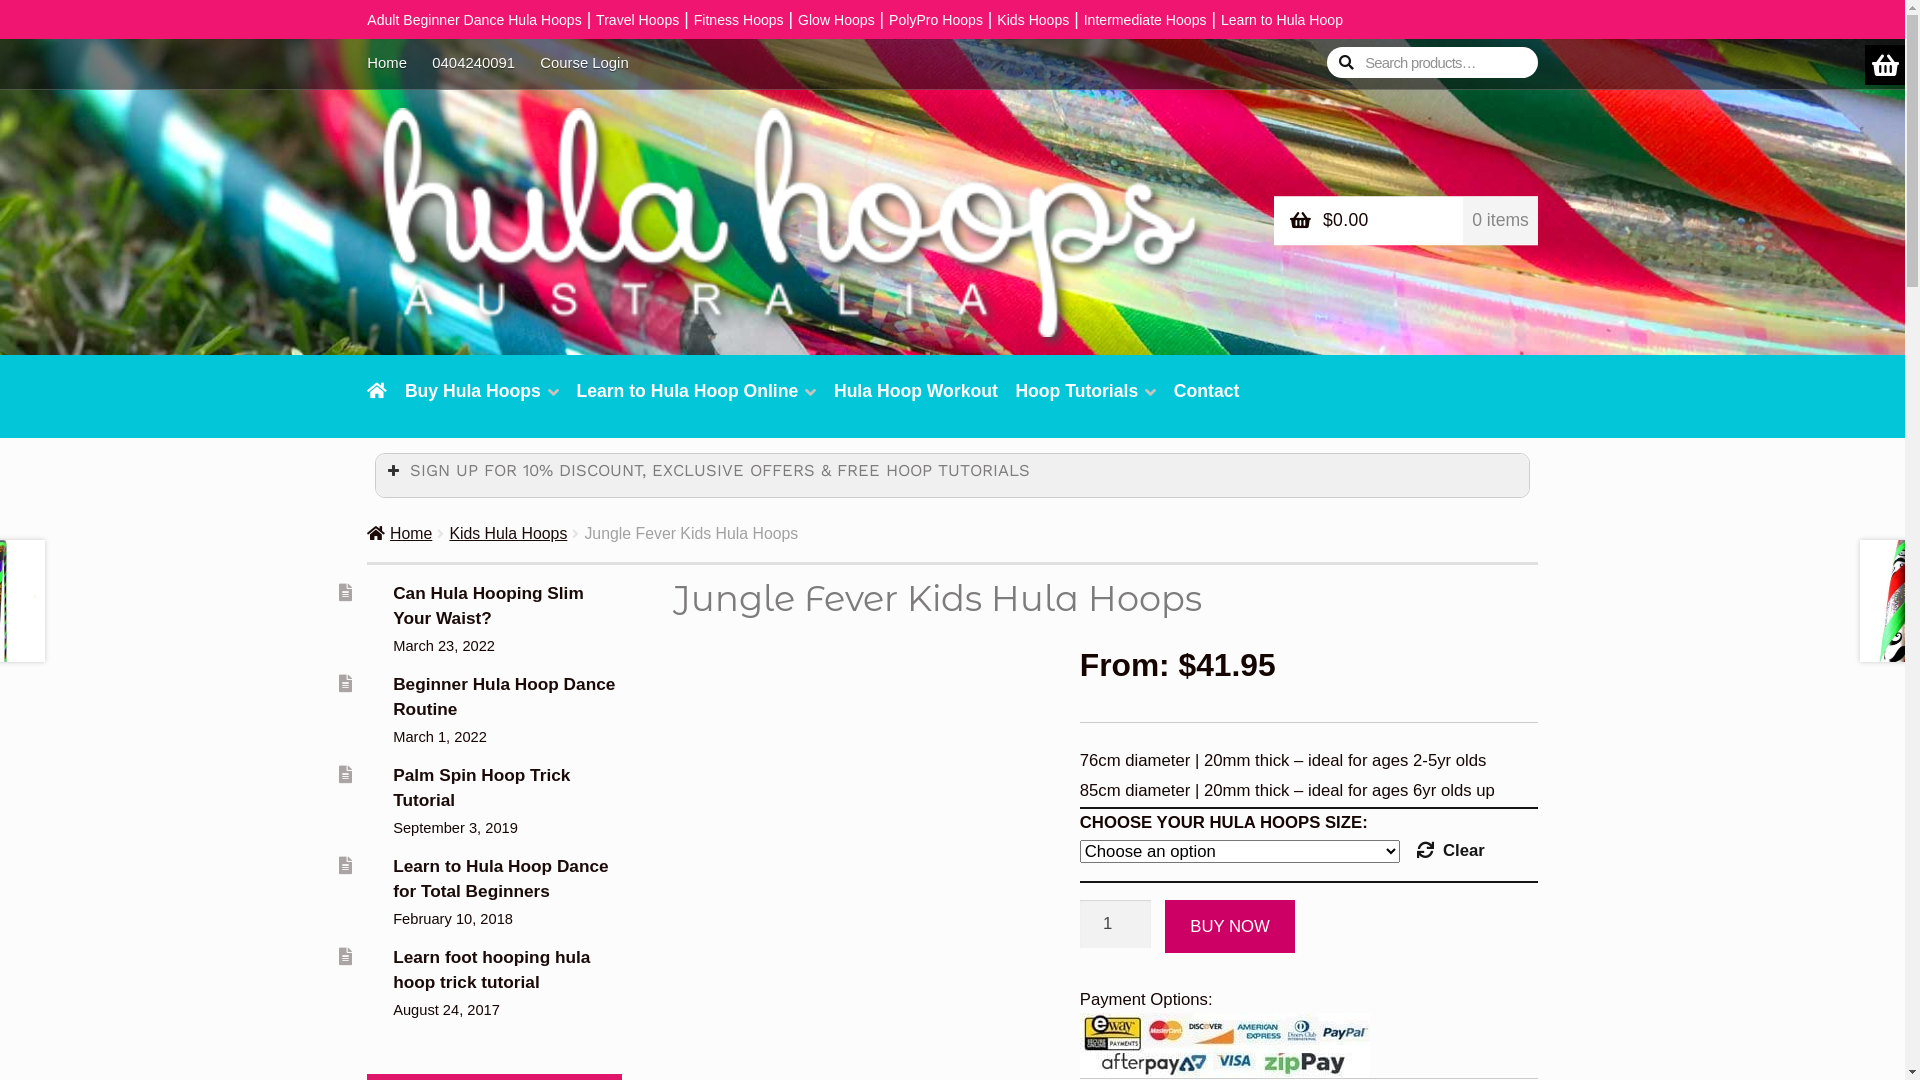 This screenshot has height=1080, width=1920. Describe the element at coordinates (1451, 850) in the screenshot. I see `Clear` at that location.